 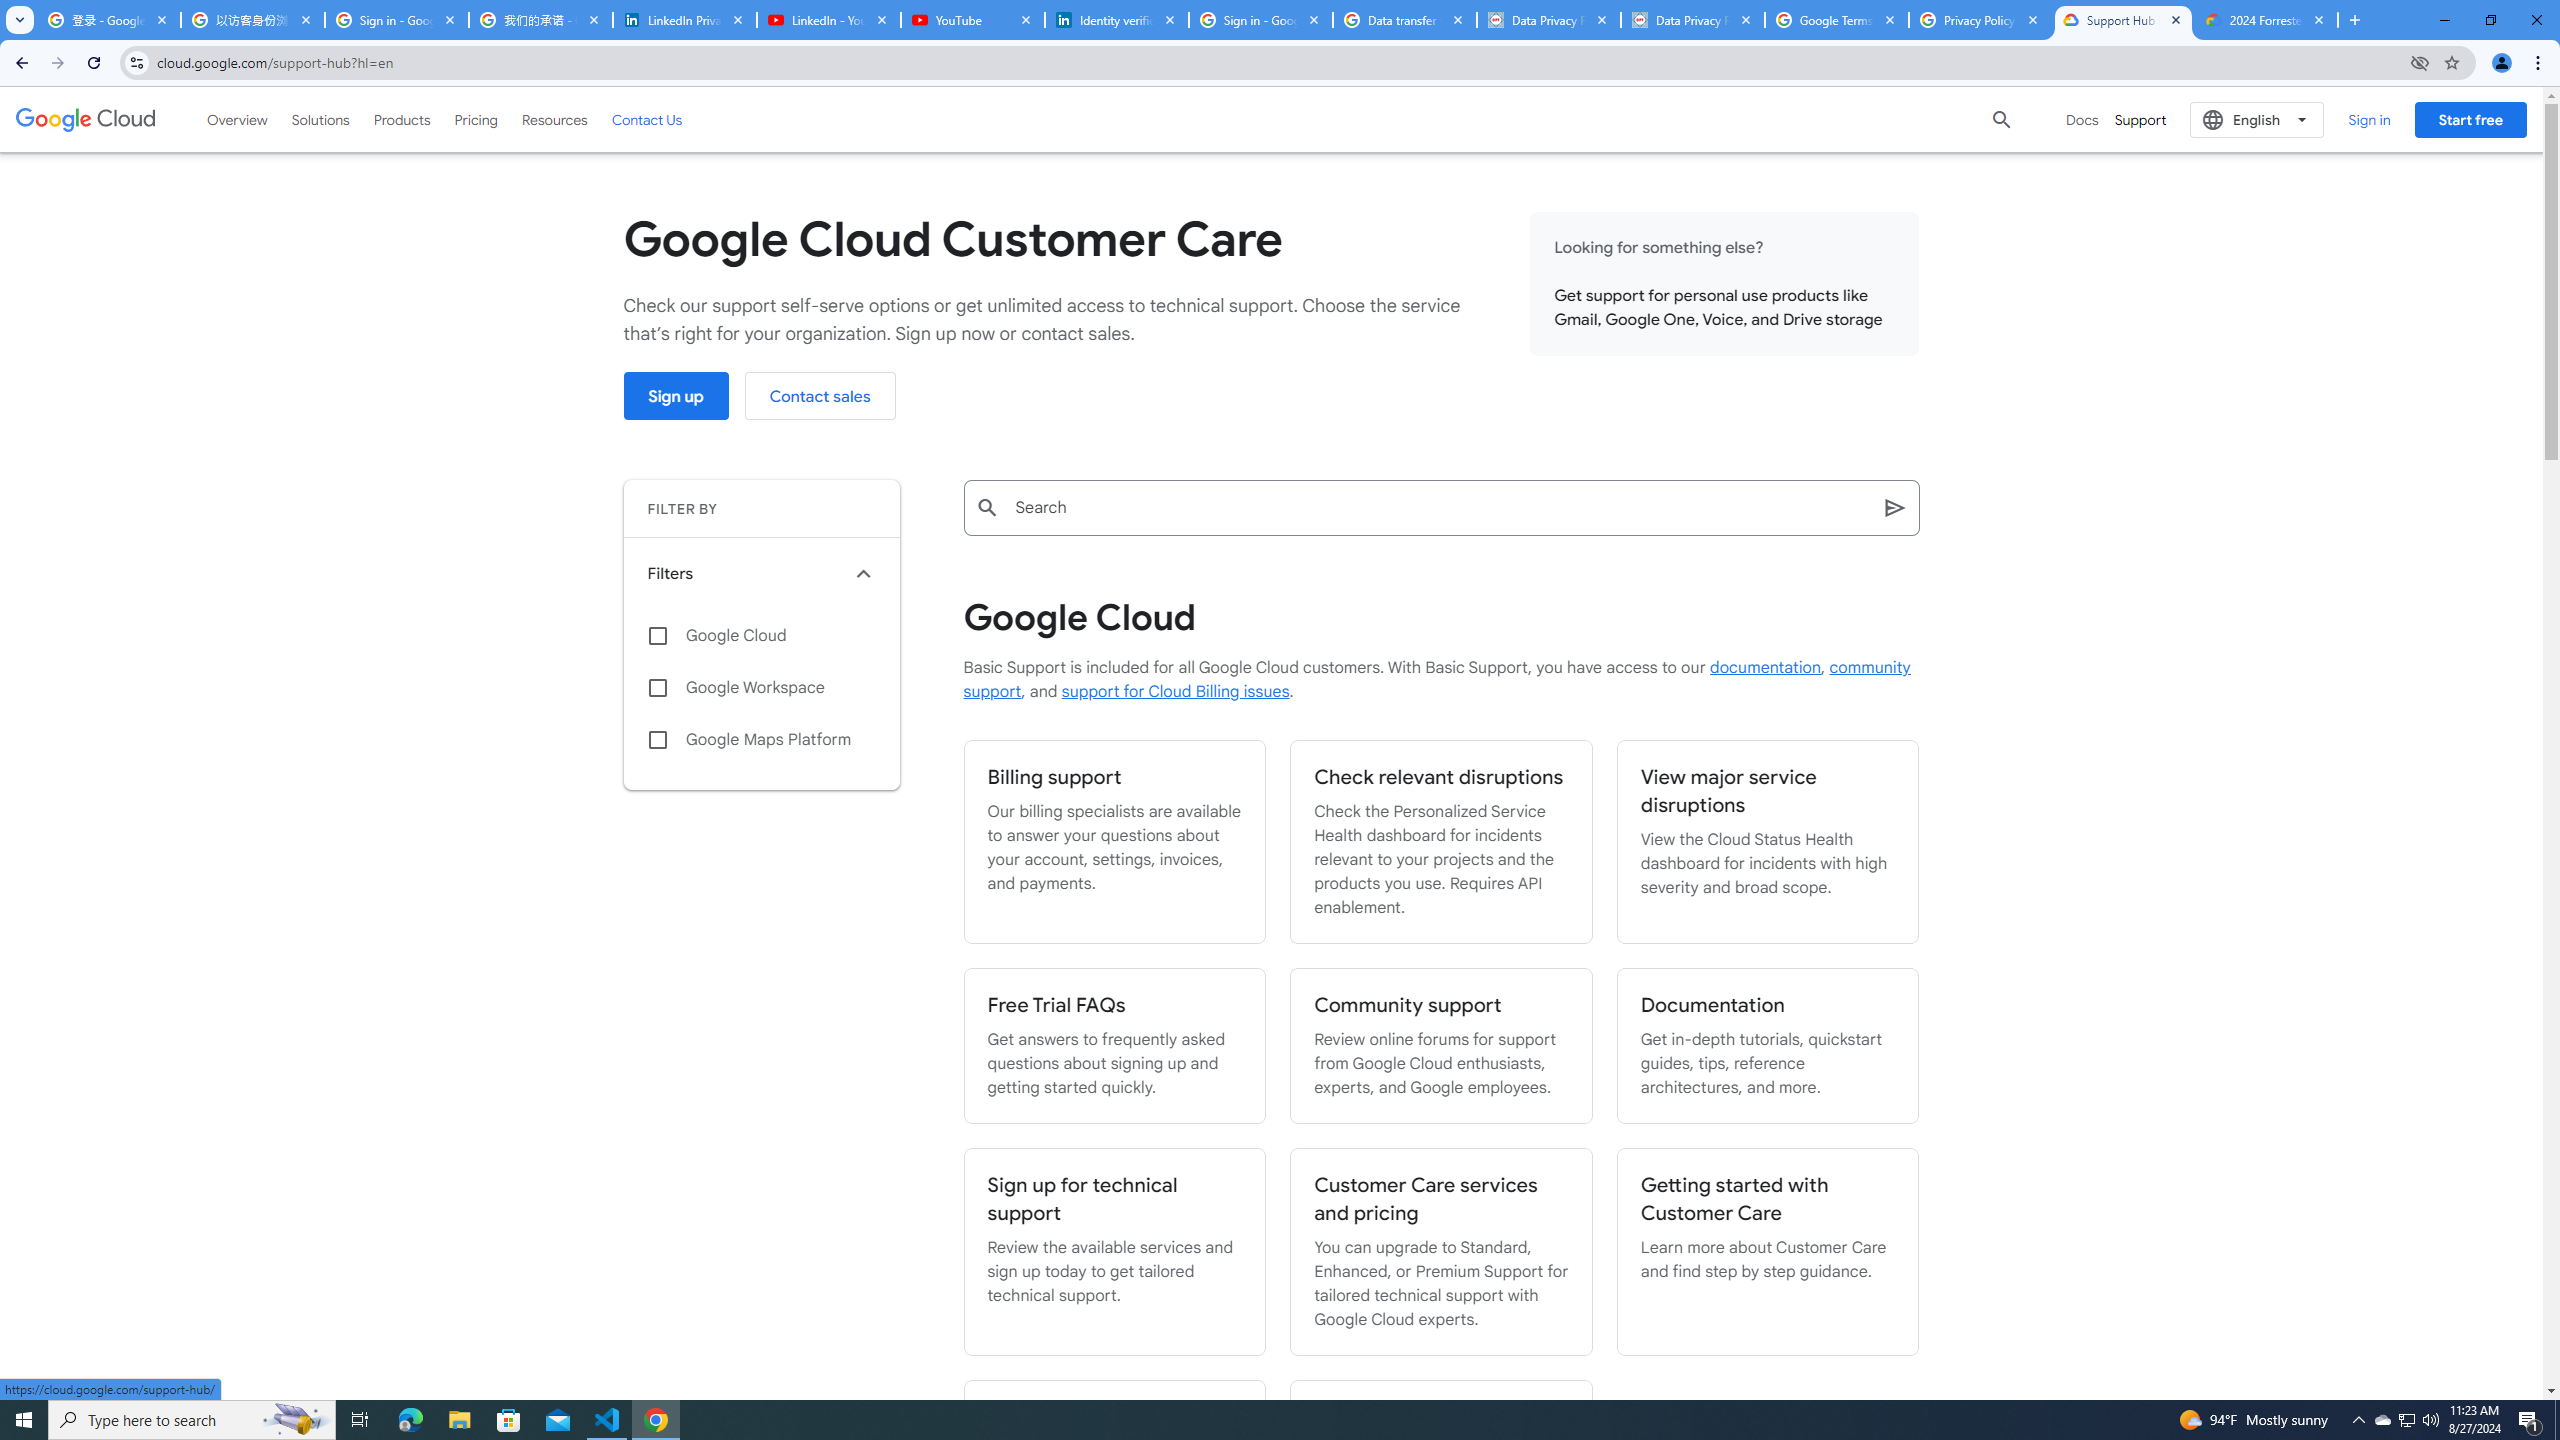 I want to click on Support, so click(x=2140, y=120).